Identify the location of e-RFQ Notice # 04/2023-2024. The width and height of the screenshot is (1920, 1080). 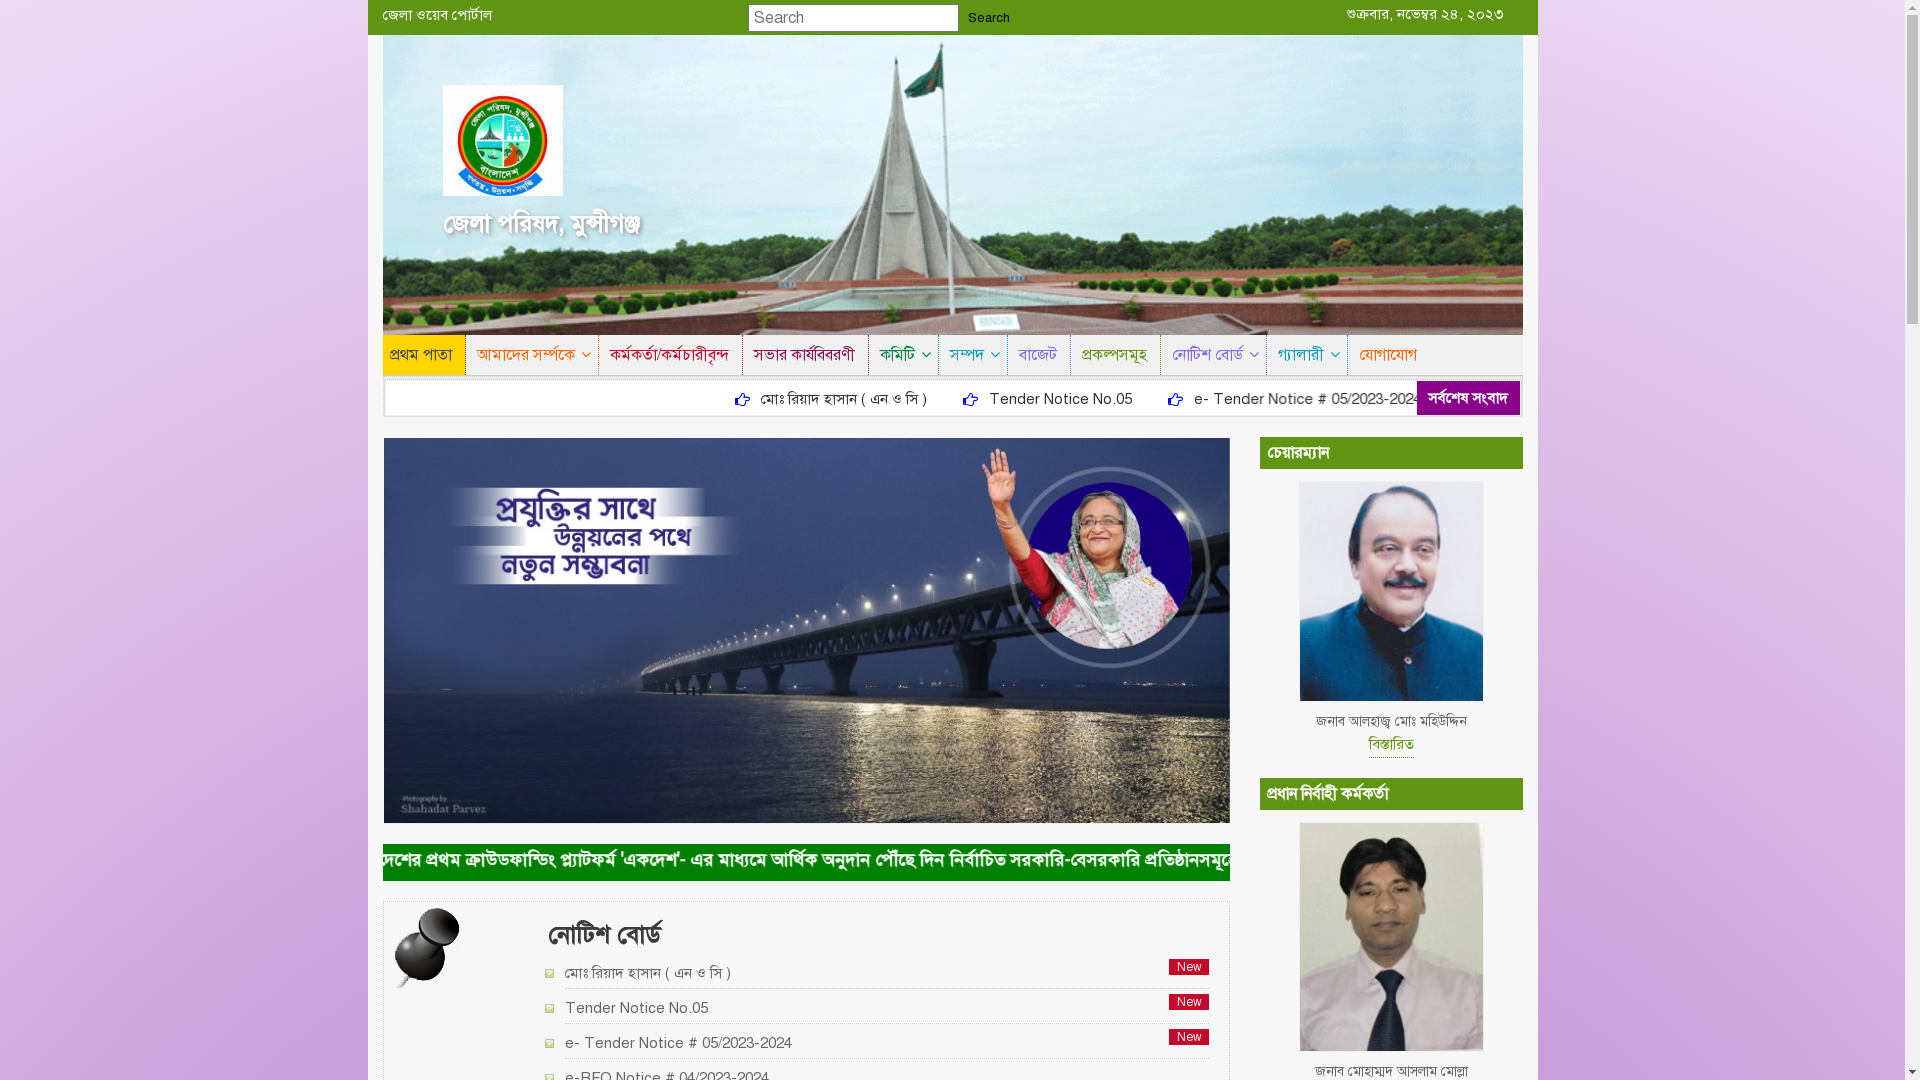
(1696, 400).